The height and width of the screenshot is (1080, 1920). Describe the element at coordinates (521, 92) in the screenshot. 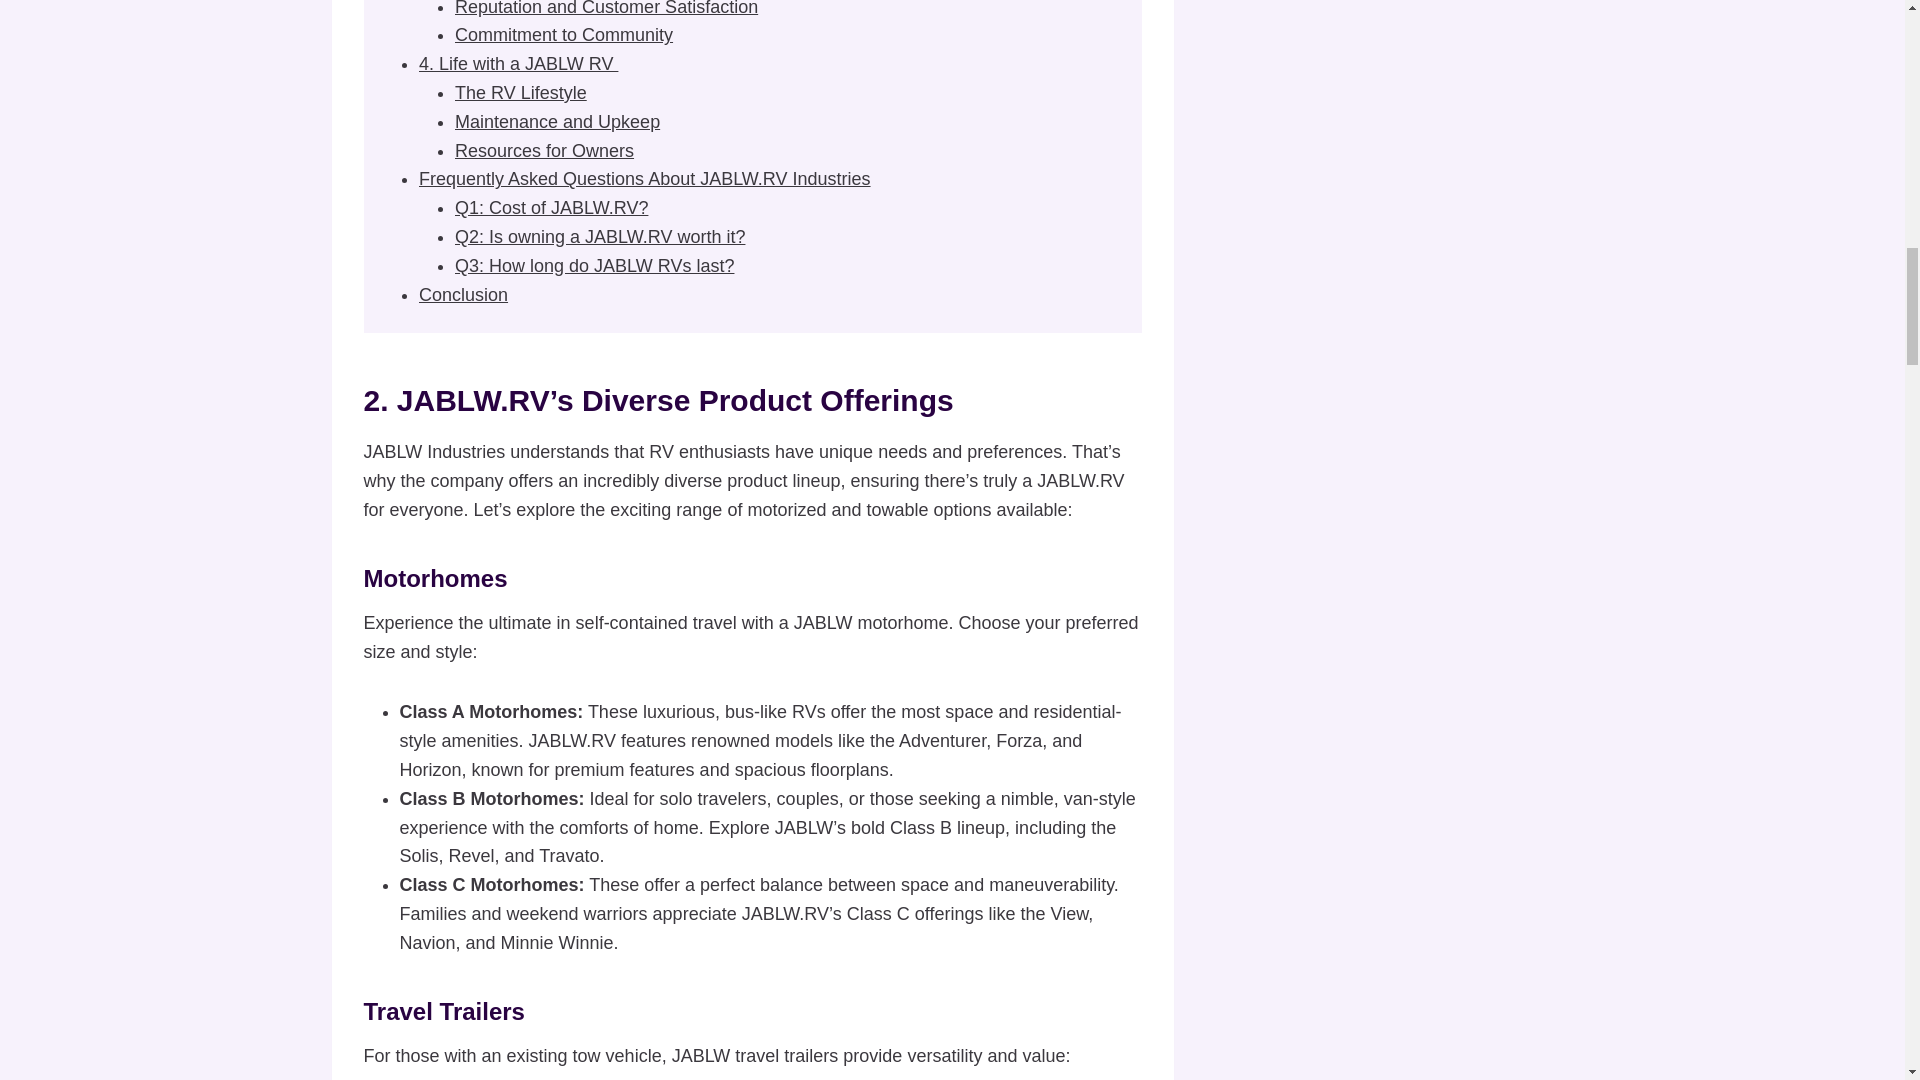

I see `The RV Lifestyle` at that location.